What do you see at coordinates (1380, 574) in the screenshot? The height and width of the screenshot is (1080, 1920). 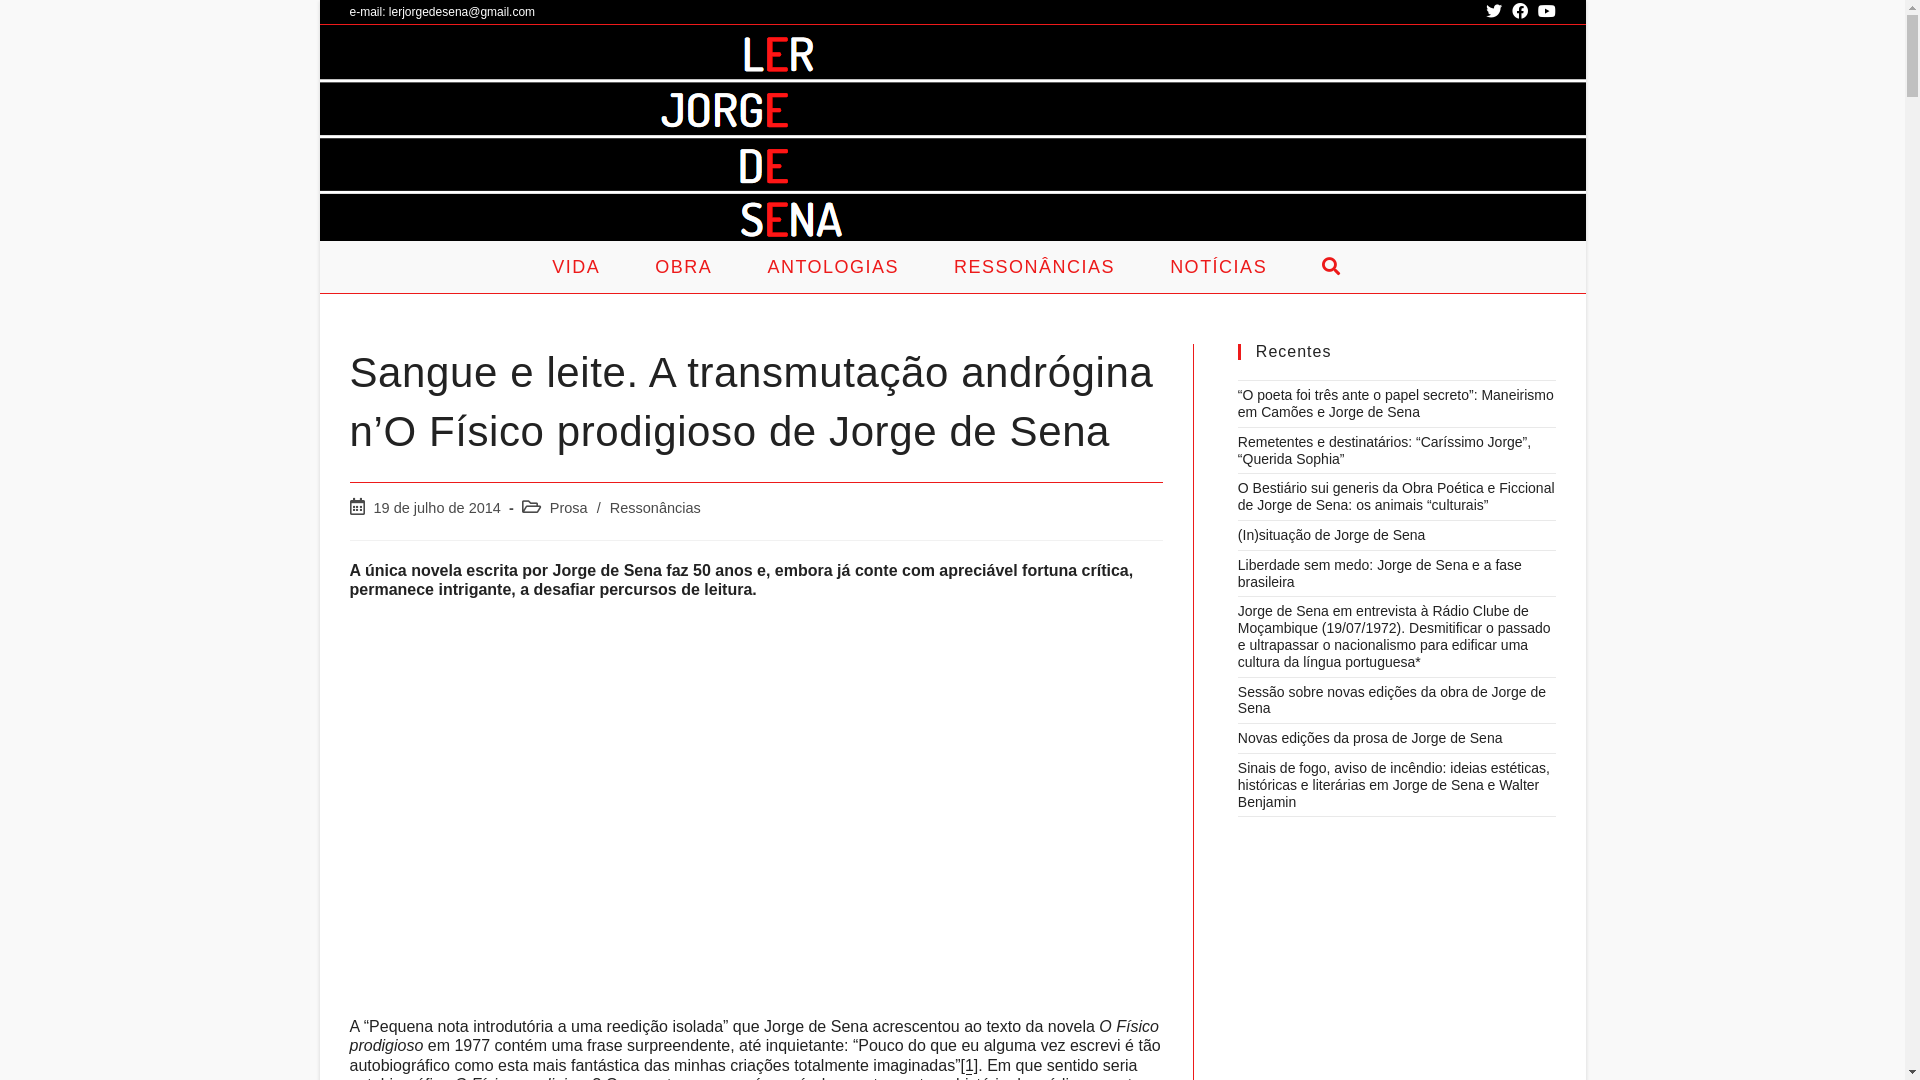 I see `Liberdade sem medo: Jorge de Sena e a fase brasileira` at bounding box center [1380, 574].